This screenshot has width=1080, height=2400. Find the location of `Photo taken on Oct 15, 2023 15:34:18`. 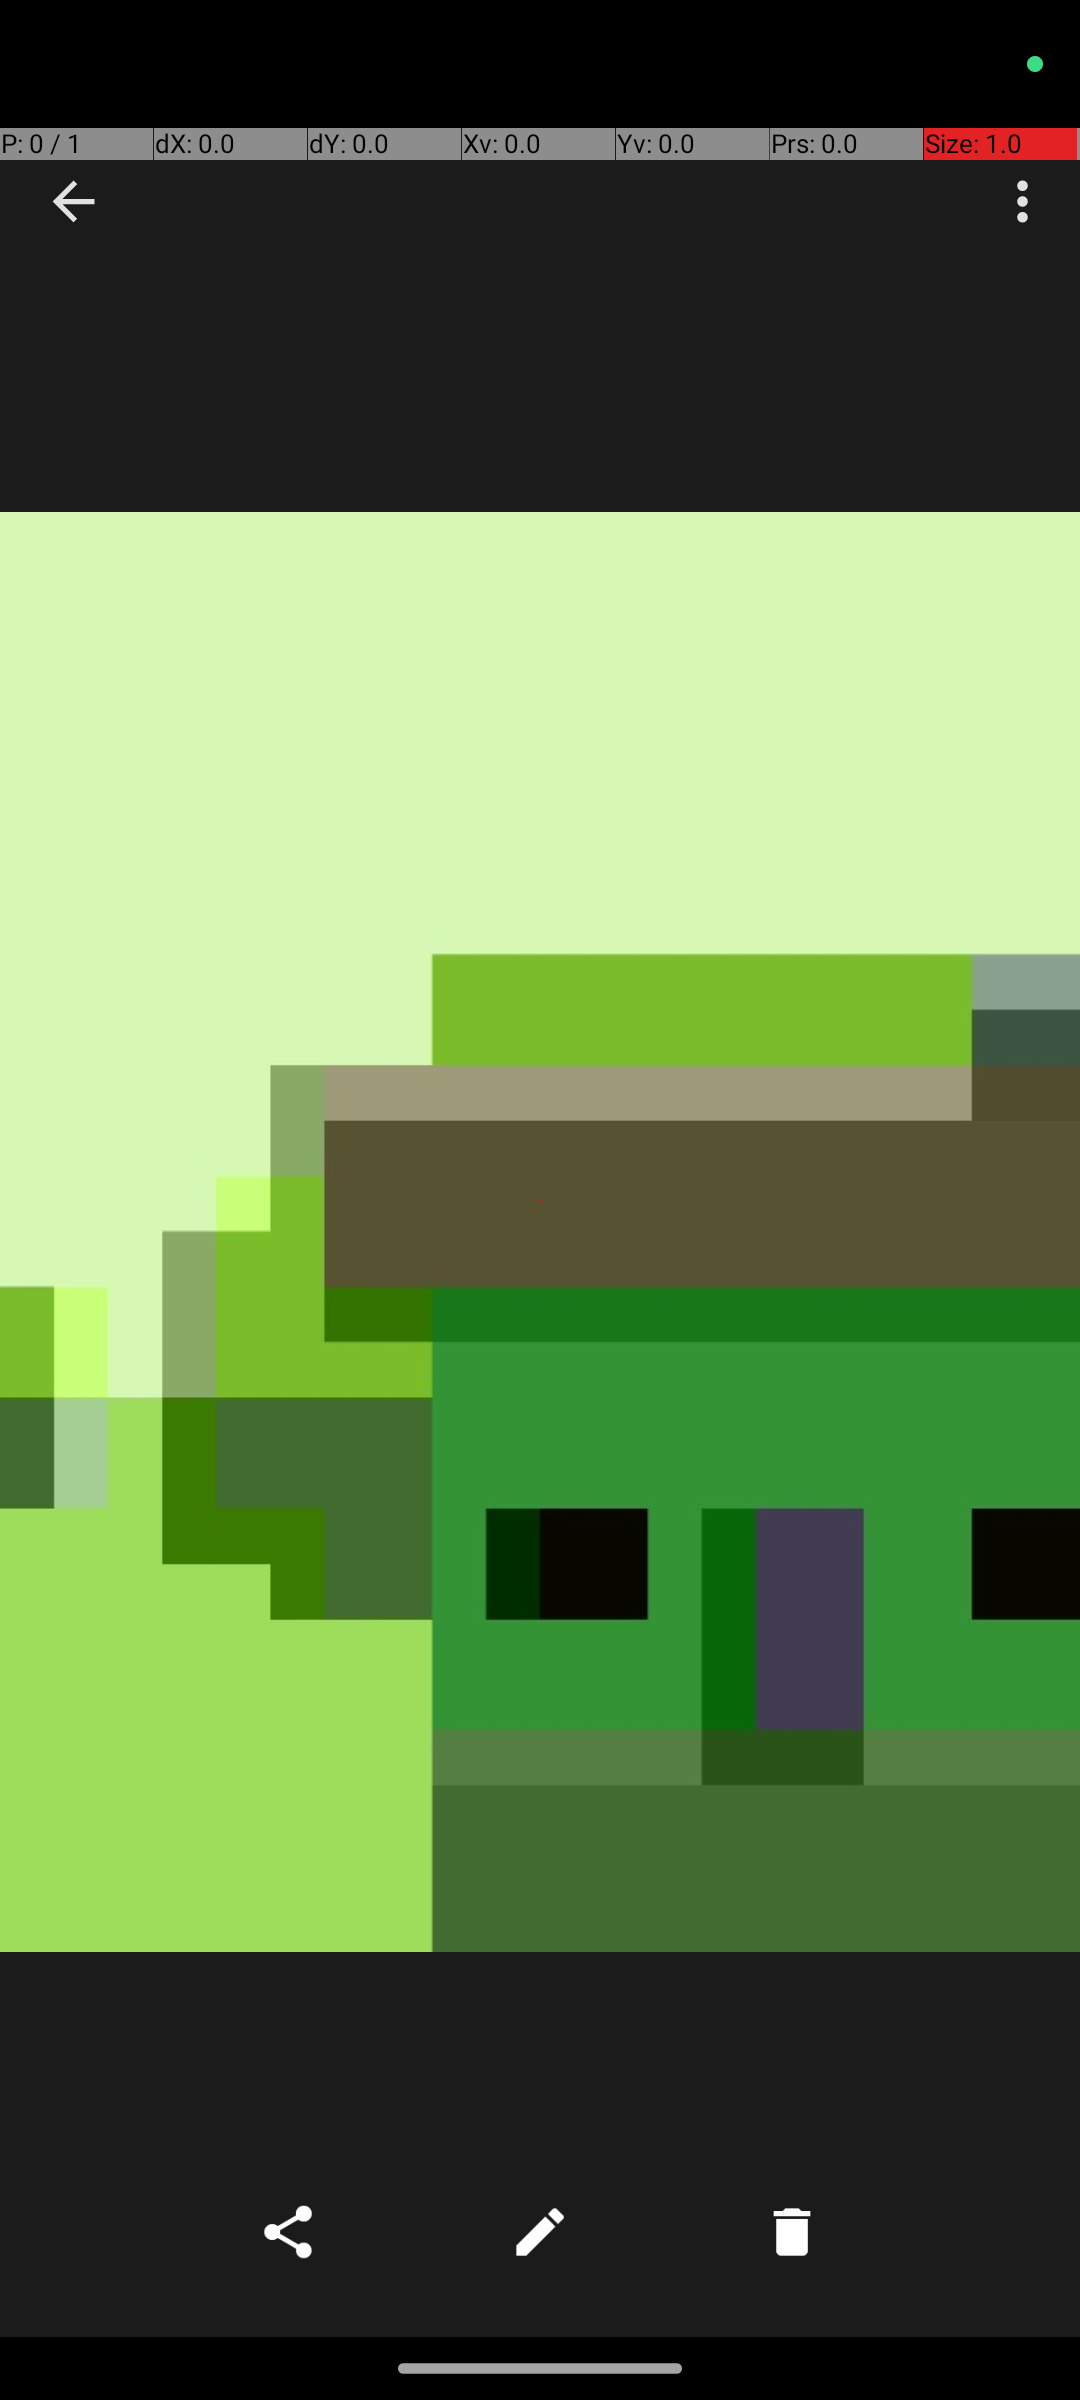

Photo taken on Oct 15, 2023 15:34:18 is located at coordinates (540, 1232).